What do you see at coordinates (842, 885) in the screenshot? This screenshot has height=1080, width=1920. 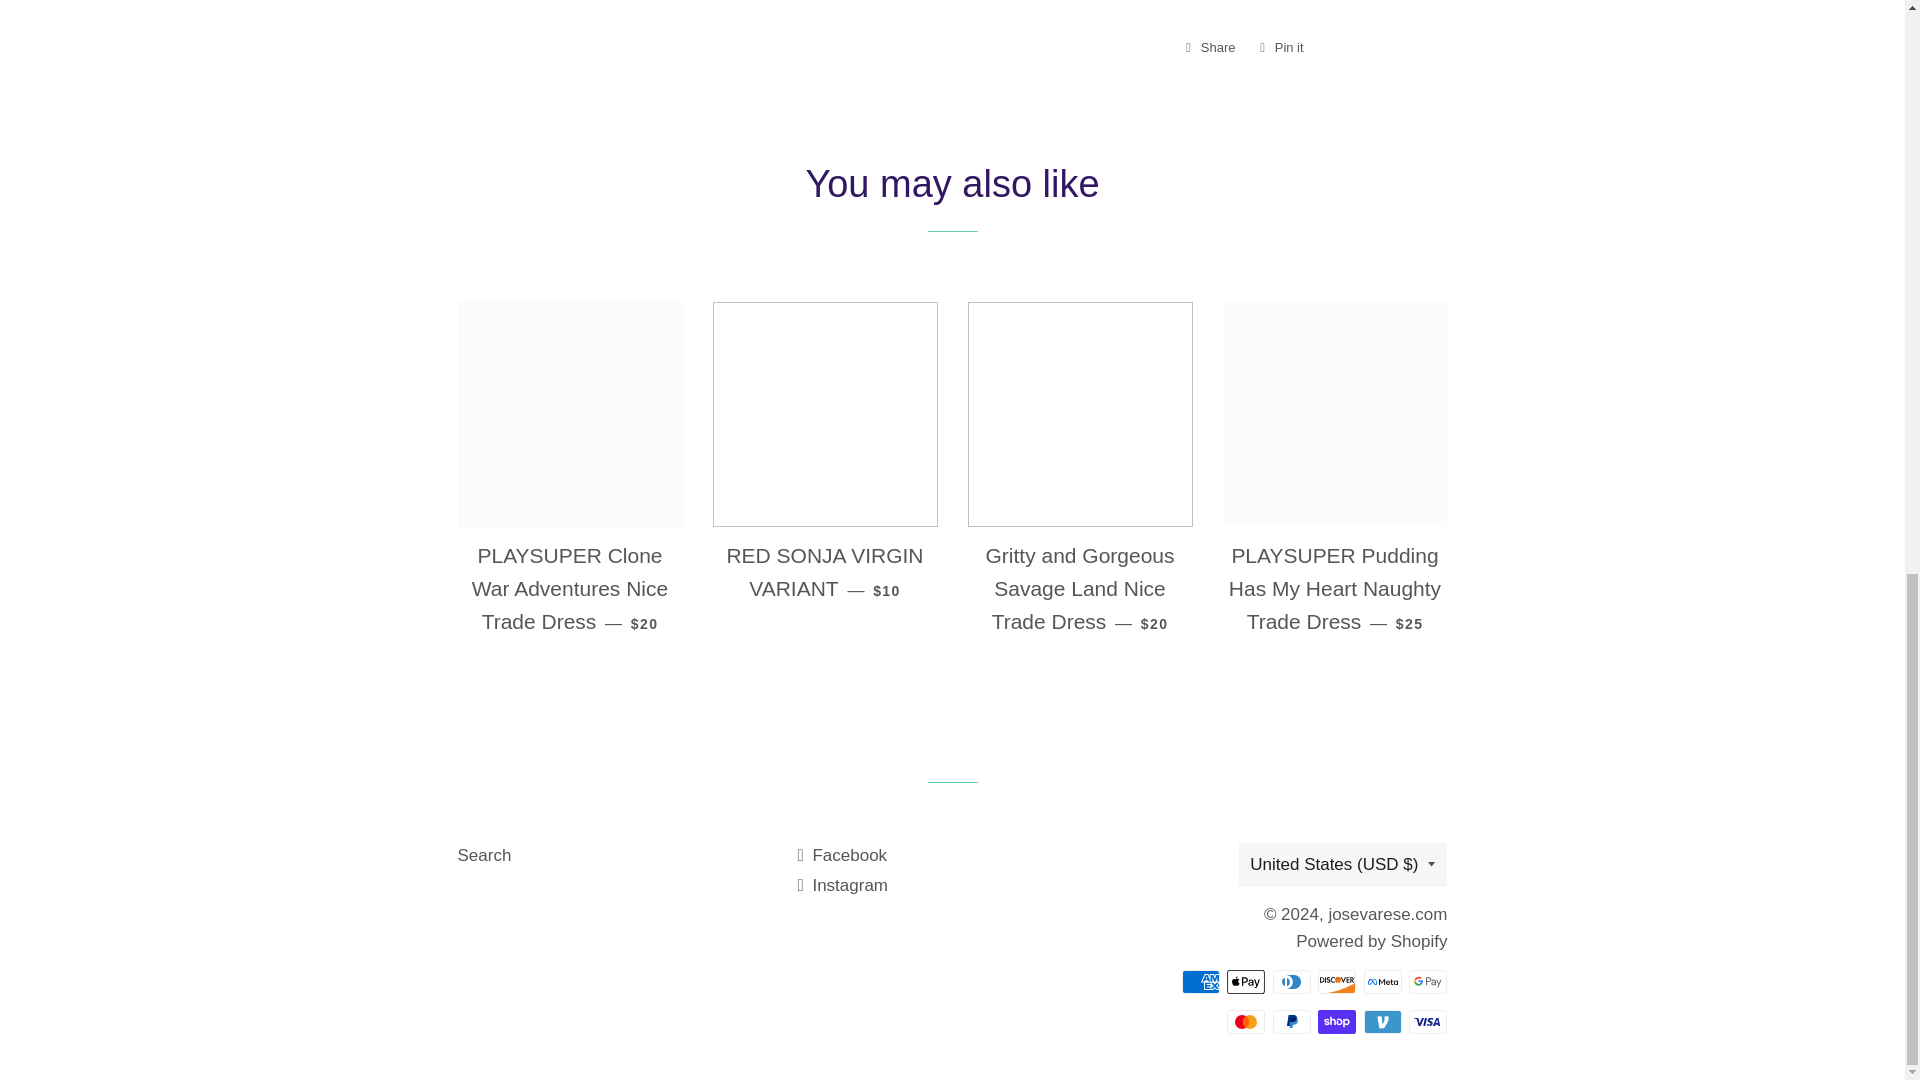 I see `PayPal` at bounding box center [842, 885].